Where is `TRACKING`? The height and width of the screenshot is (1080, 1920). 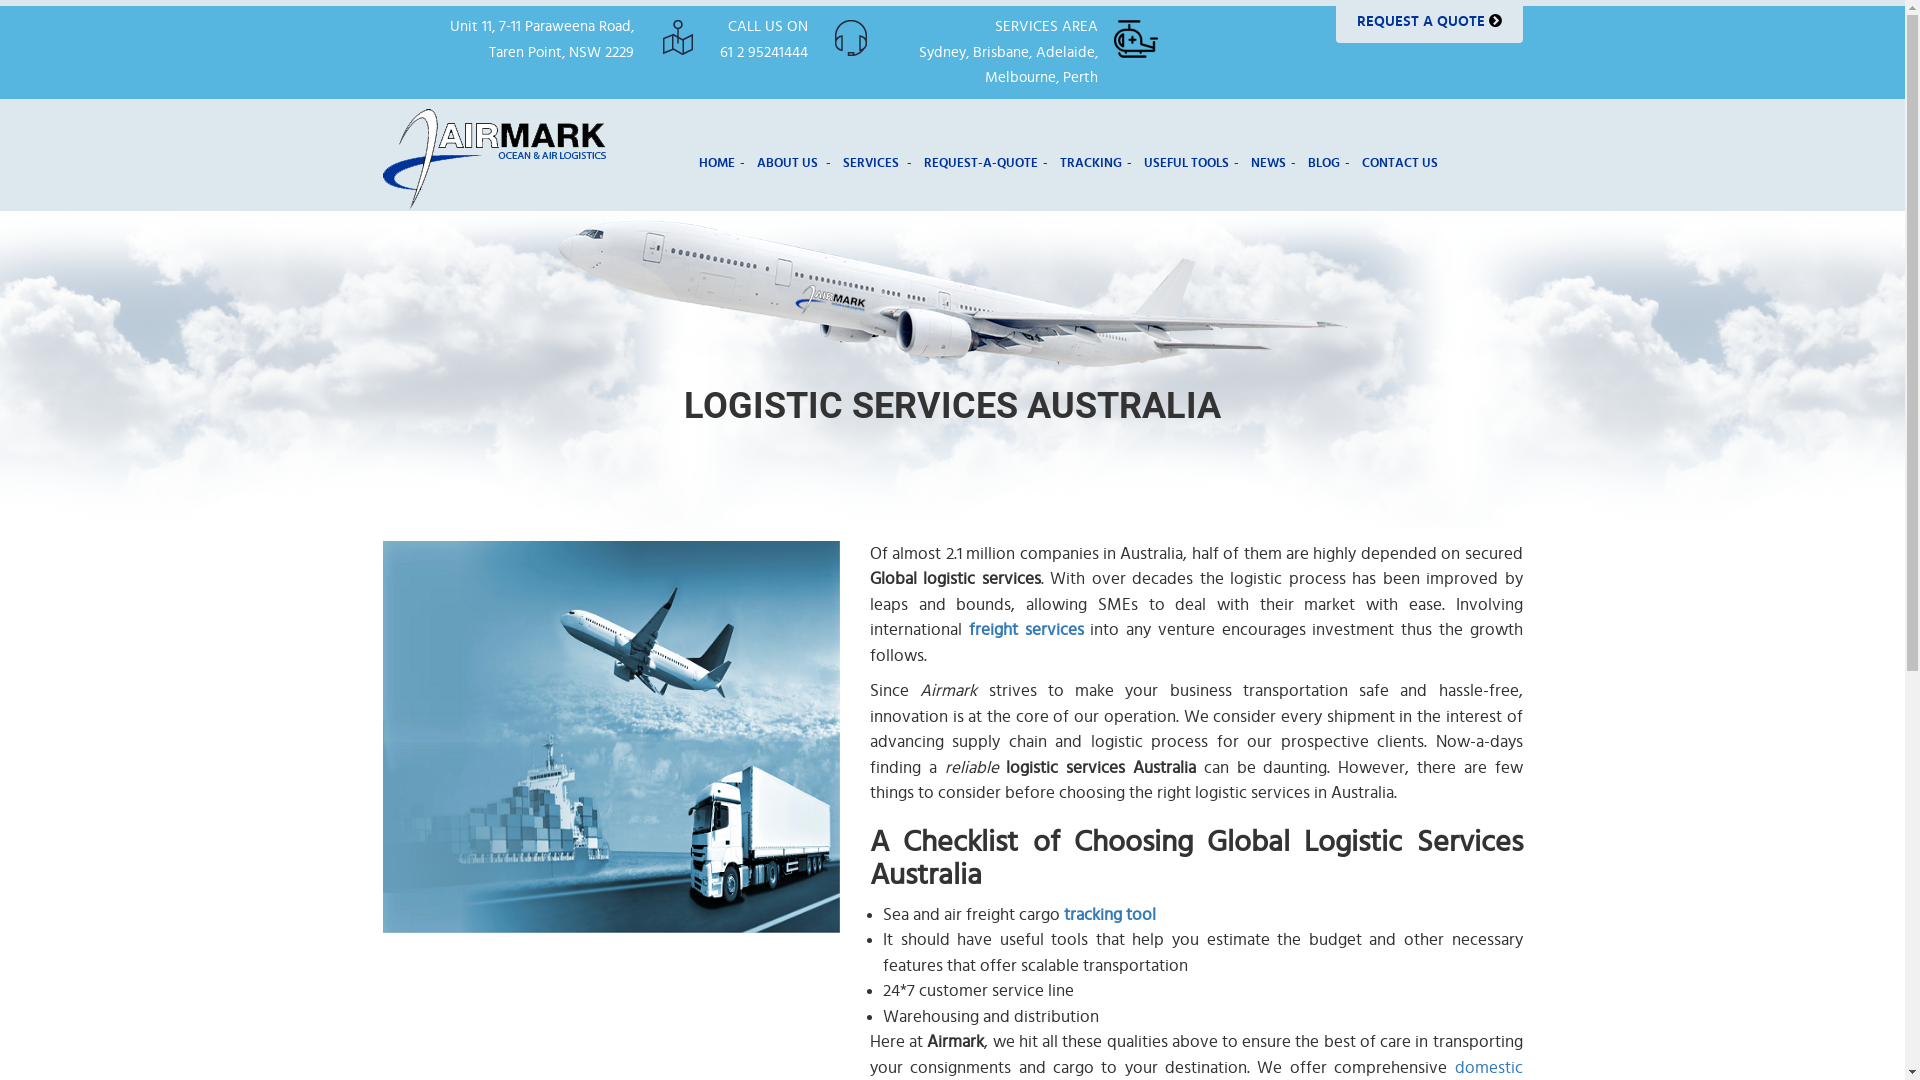
TRACKING is located at coordinates (1096, 163).